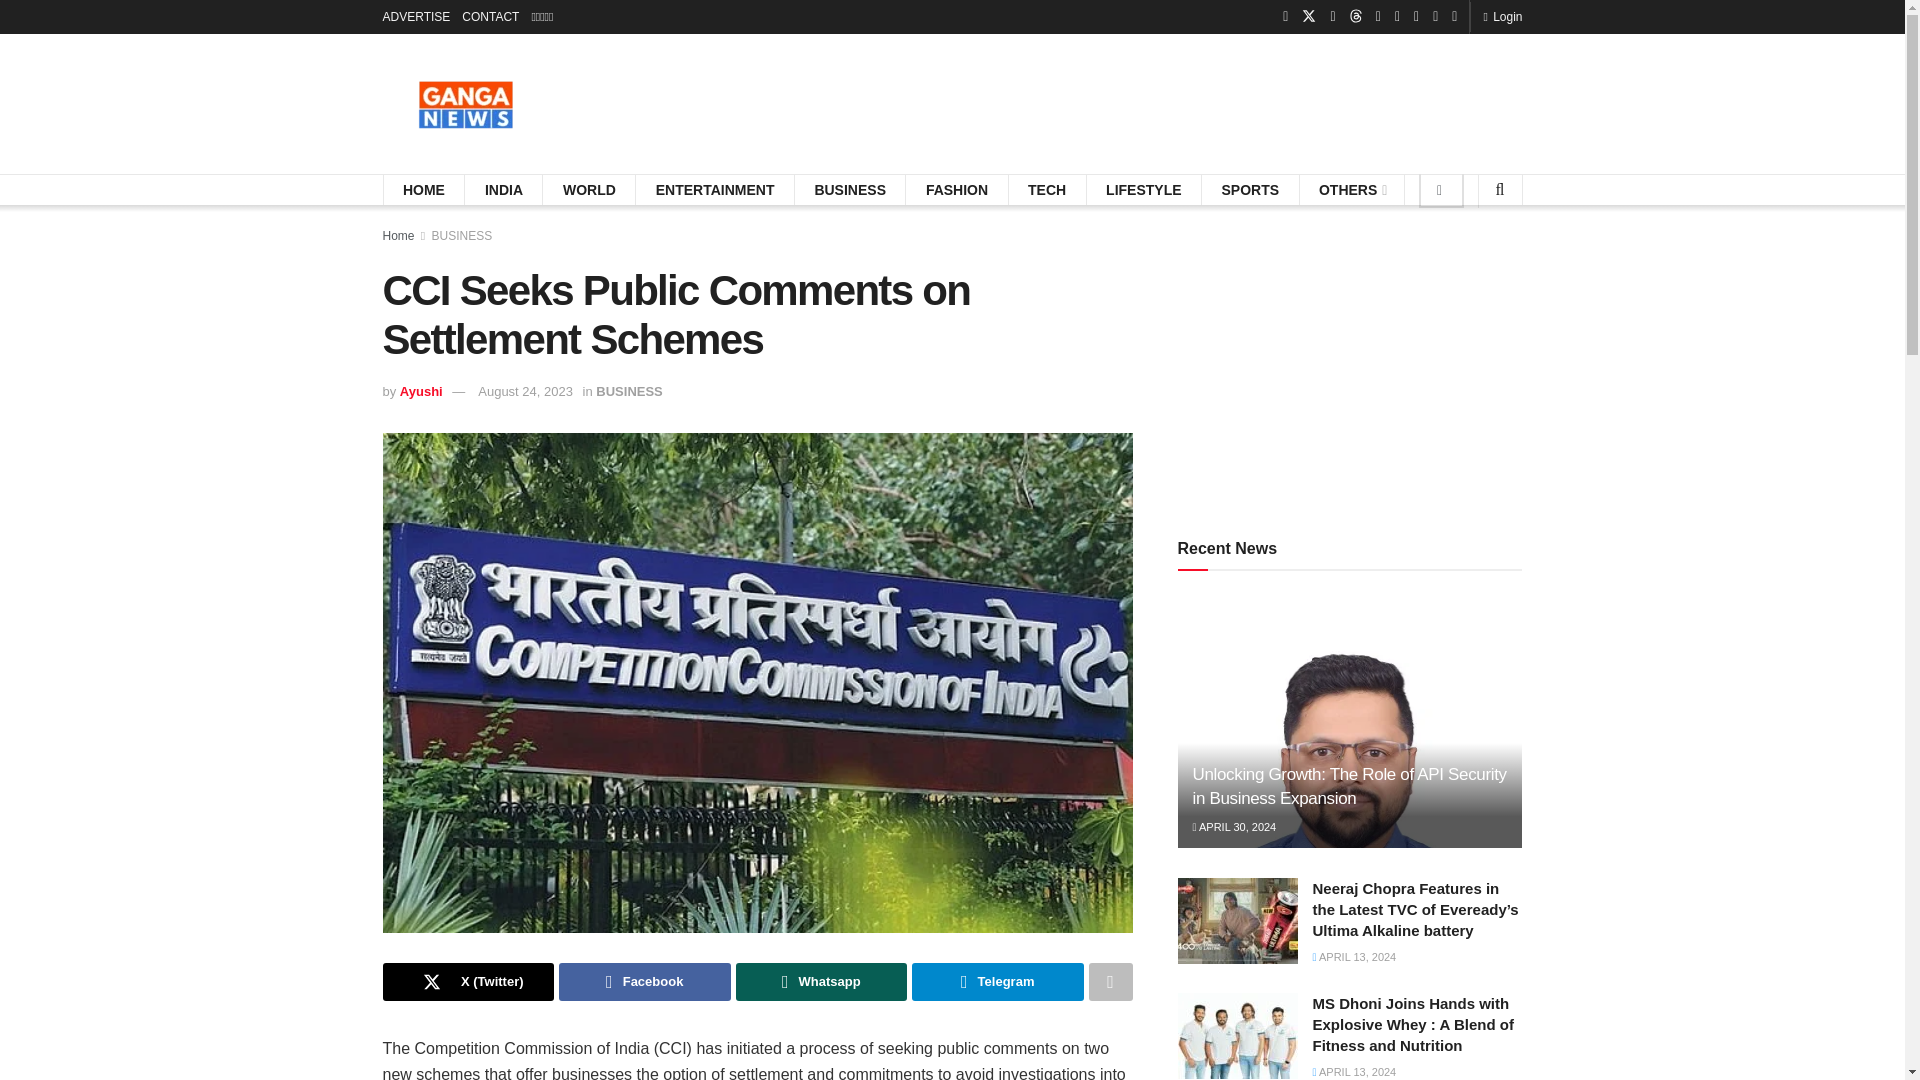  I want to click on ADVERTISE, so click(416, 16).